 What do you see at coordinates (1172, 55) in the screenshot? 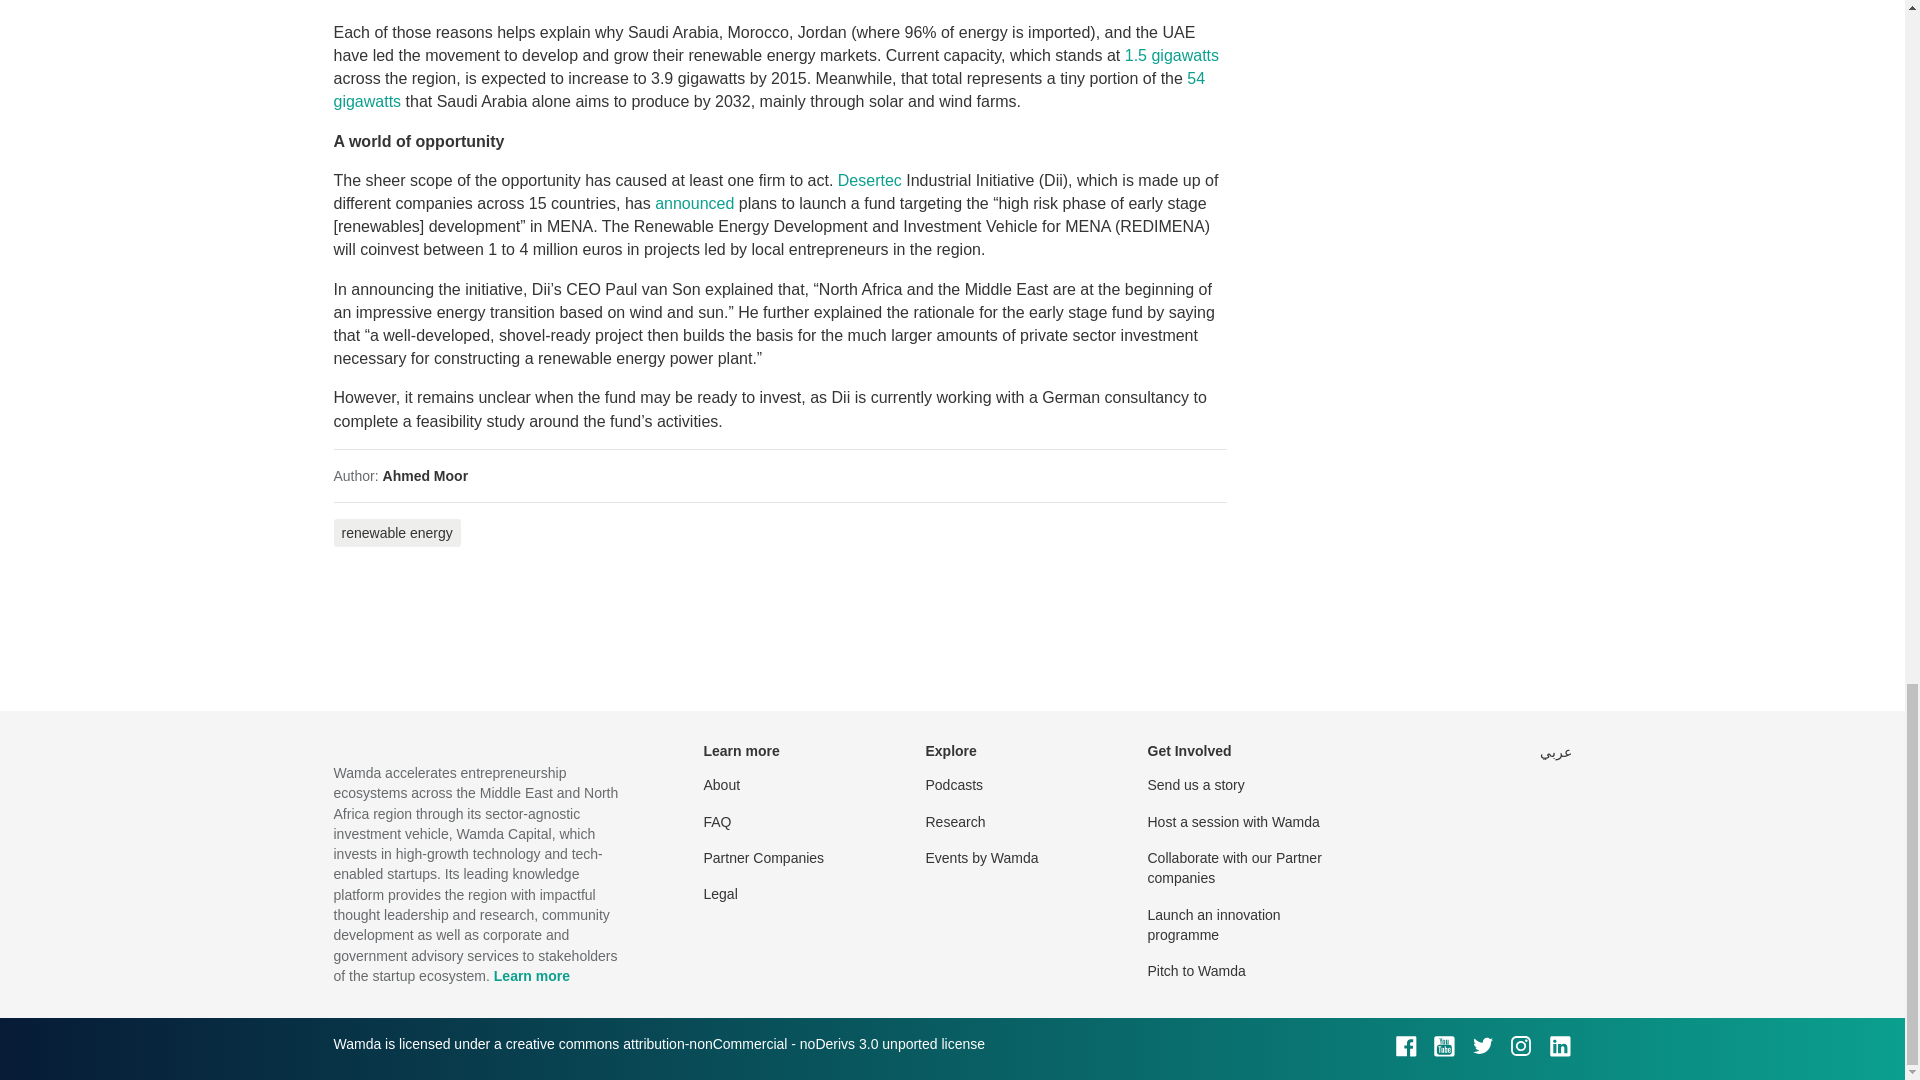
I see `1.5 gigawatts` at bounding box center [1172, 55].